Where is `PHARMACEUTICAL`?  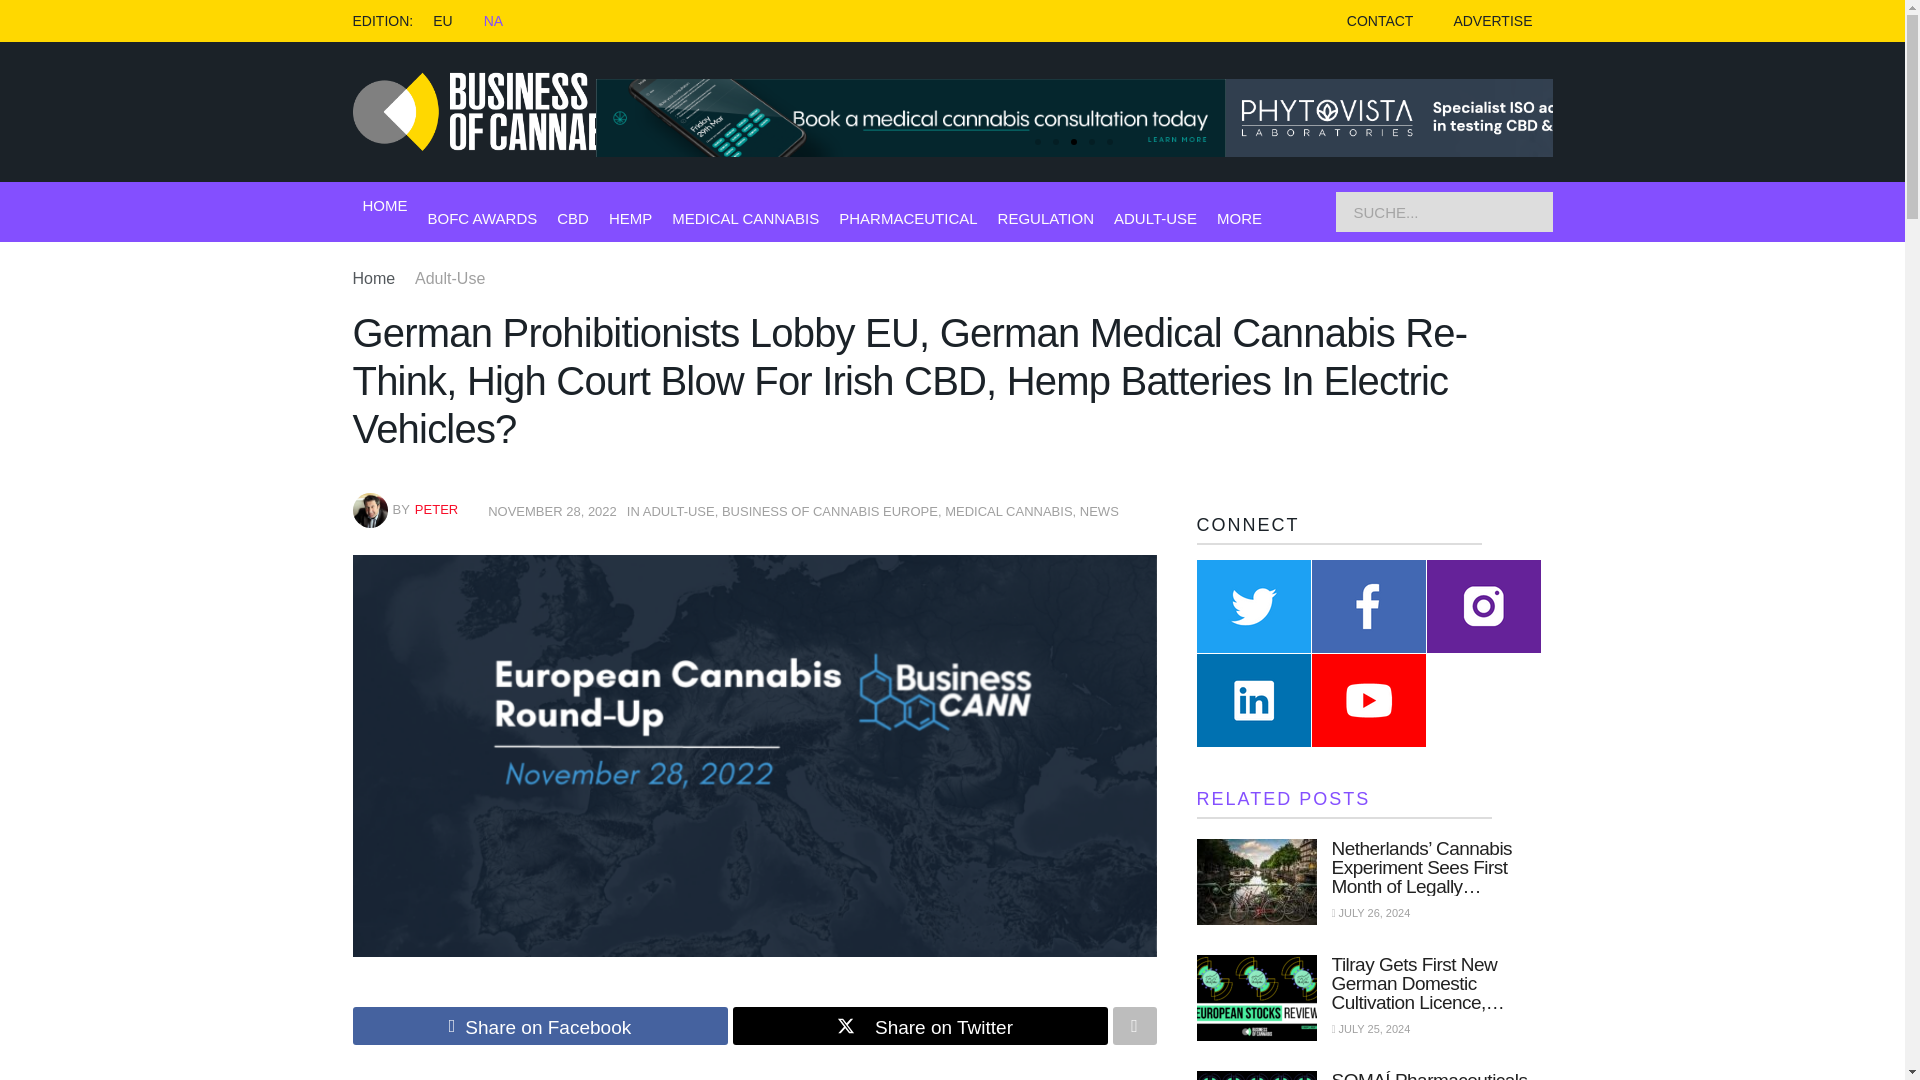 PHARMACEUTICAL is located at coordinates (908, 218).